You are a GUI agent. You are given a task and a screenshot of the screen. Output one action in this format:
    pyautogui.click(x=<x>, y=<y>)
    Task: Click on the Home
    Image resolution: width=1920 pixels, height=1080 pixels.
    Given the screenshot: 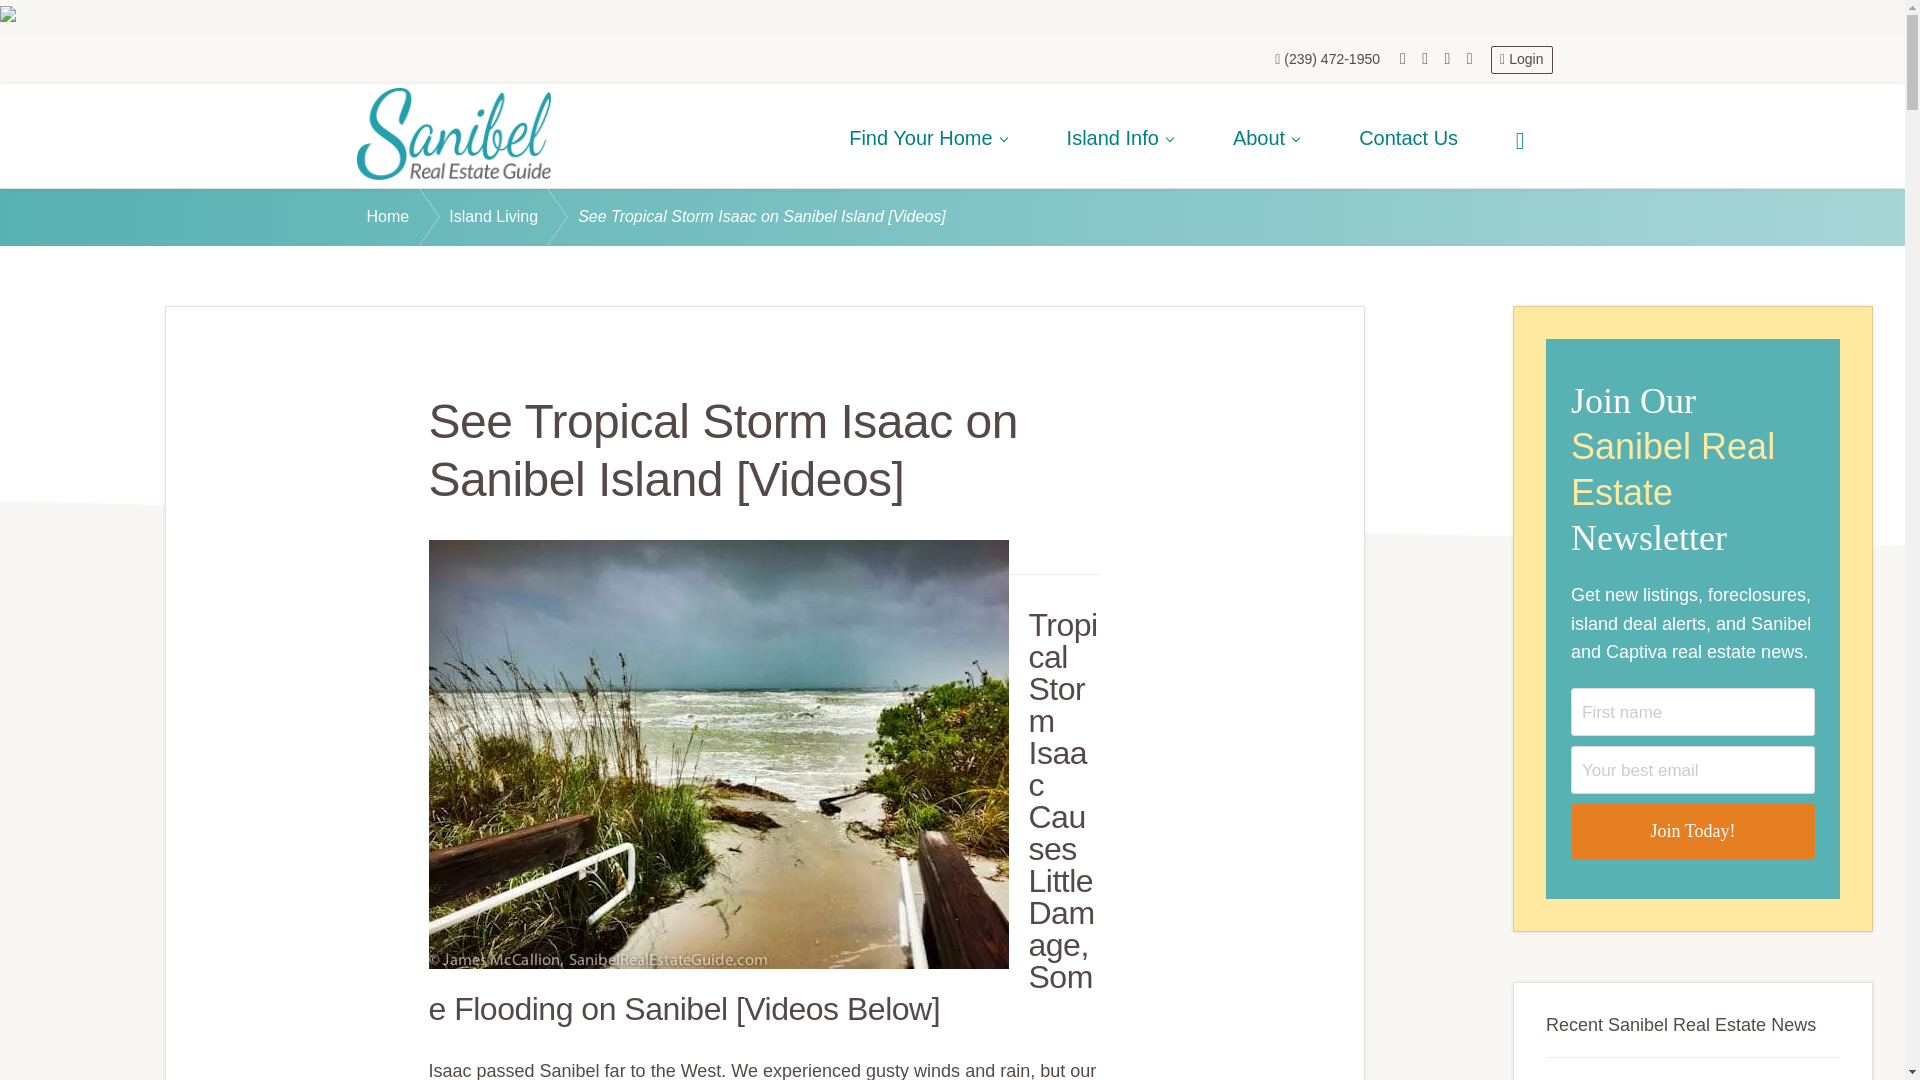 What is the action you would take?
    pyautogui.click(x=408, y=217)
    